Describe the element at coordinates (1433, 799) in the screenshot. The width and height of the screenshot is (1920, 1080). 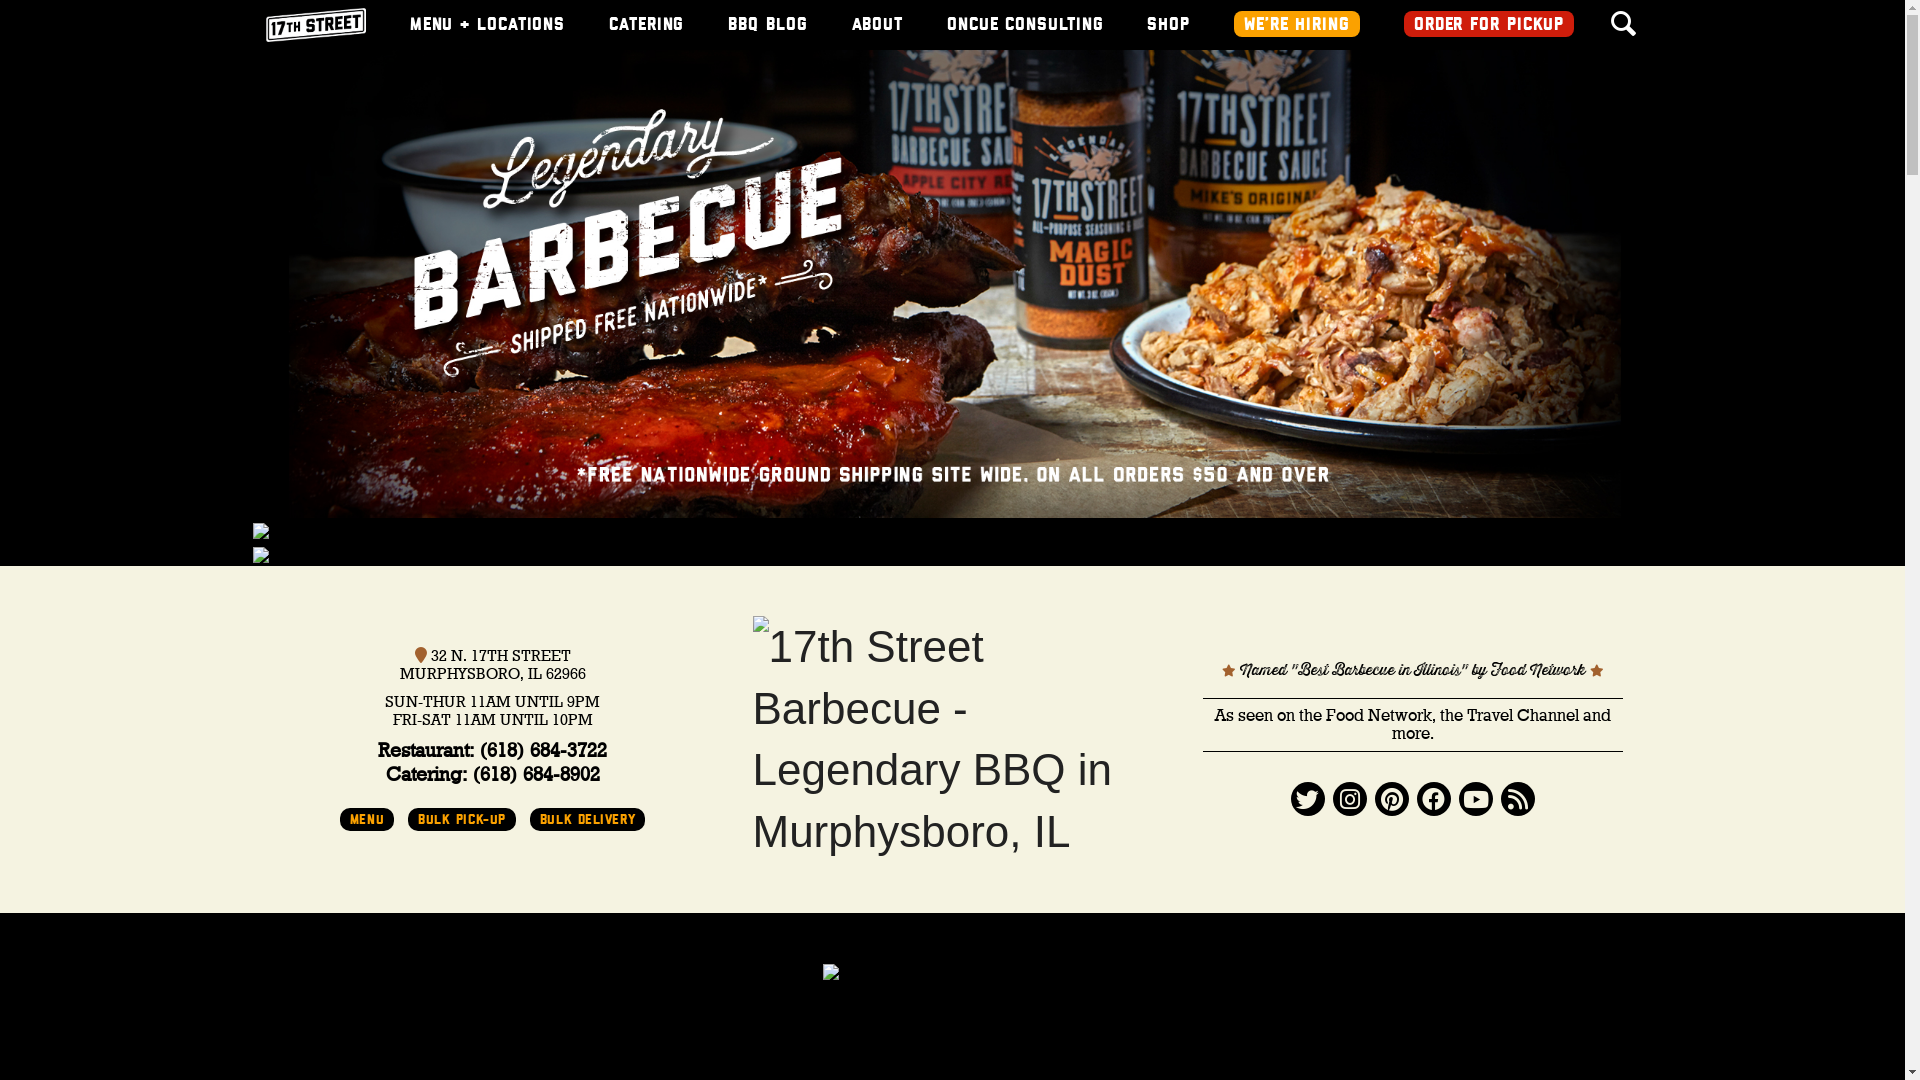
I see `Facebook` at that location.